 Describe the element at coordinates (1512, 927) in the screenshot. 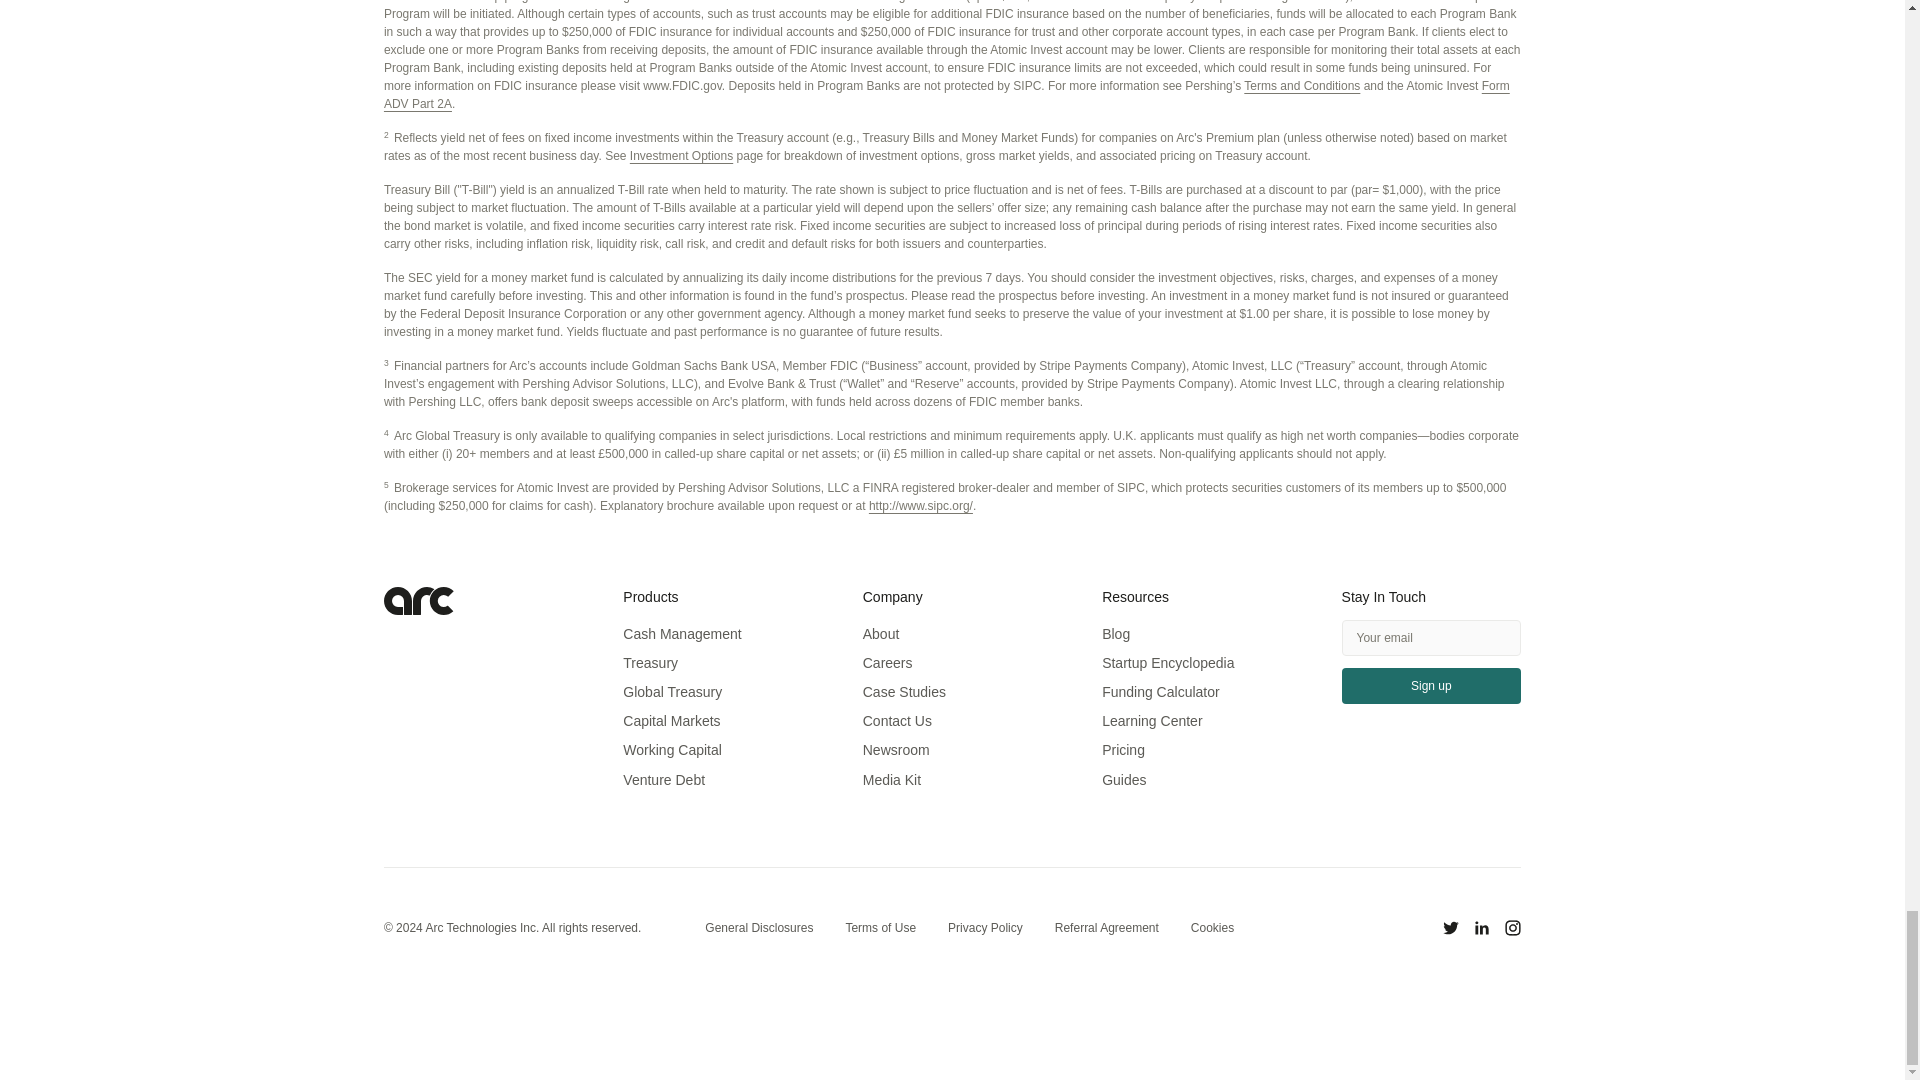

I see `Instagram` at that location.